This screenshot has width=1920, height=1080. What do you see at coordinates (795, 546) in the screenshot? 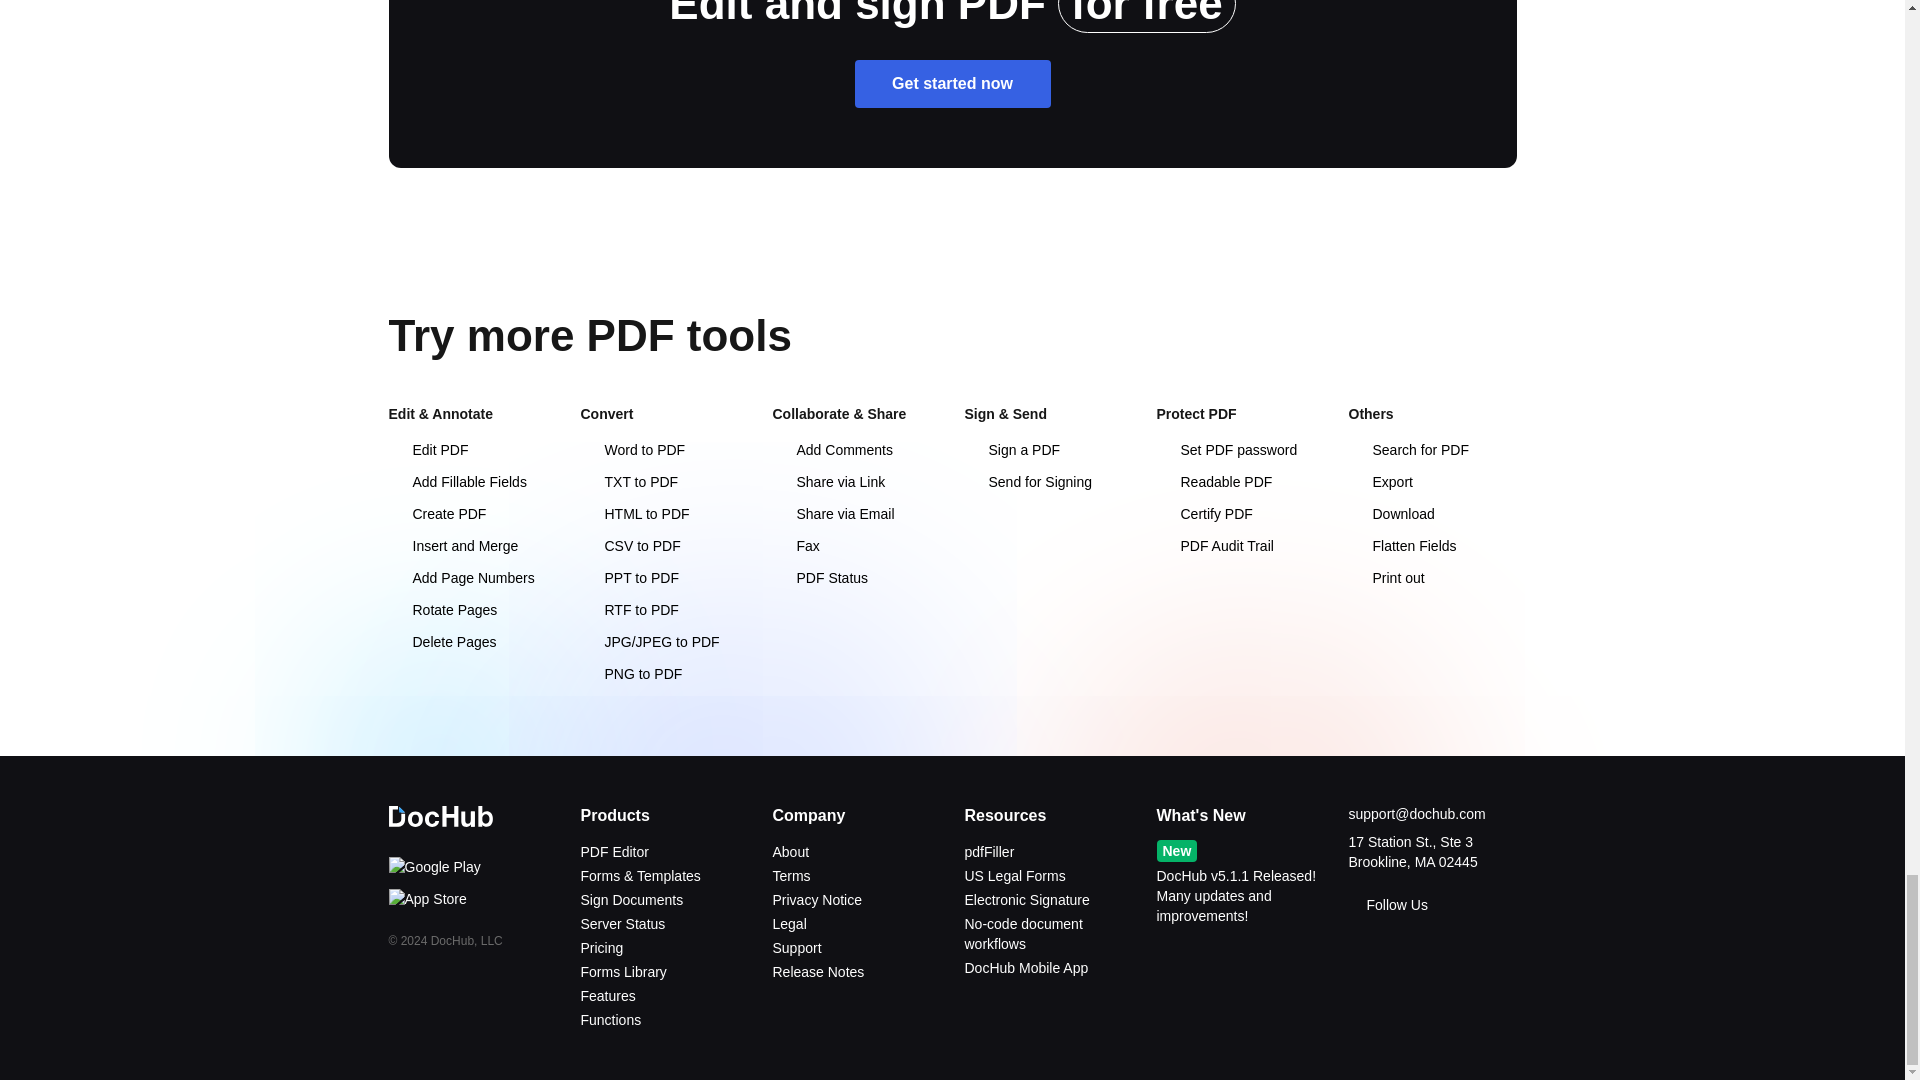
I see `Fax` at bounding box center [795, 546].